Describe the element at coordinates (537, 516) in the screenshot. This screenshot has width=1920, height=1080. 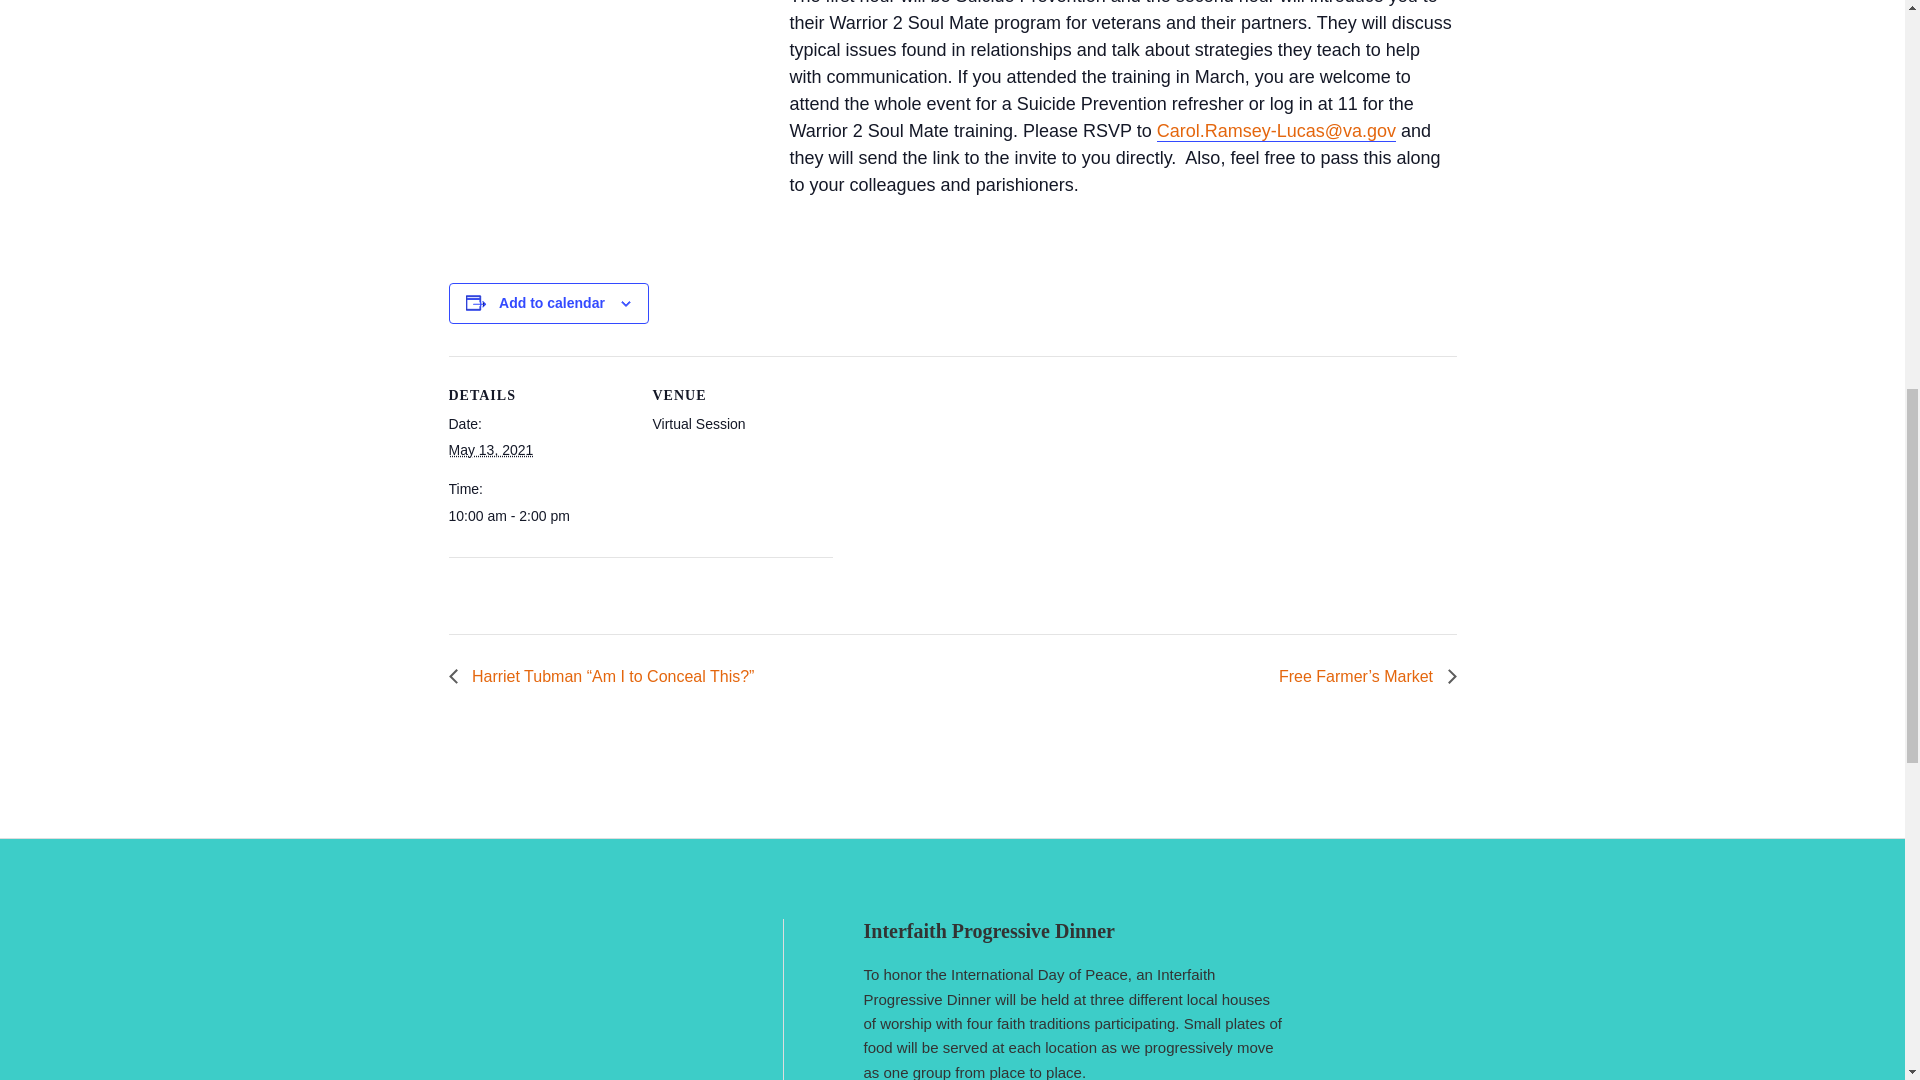
I see `2021-05-13` at that location.